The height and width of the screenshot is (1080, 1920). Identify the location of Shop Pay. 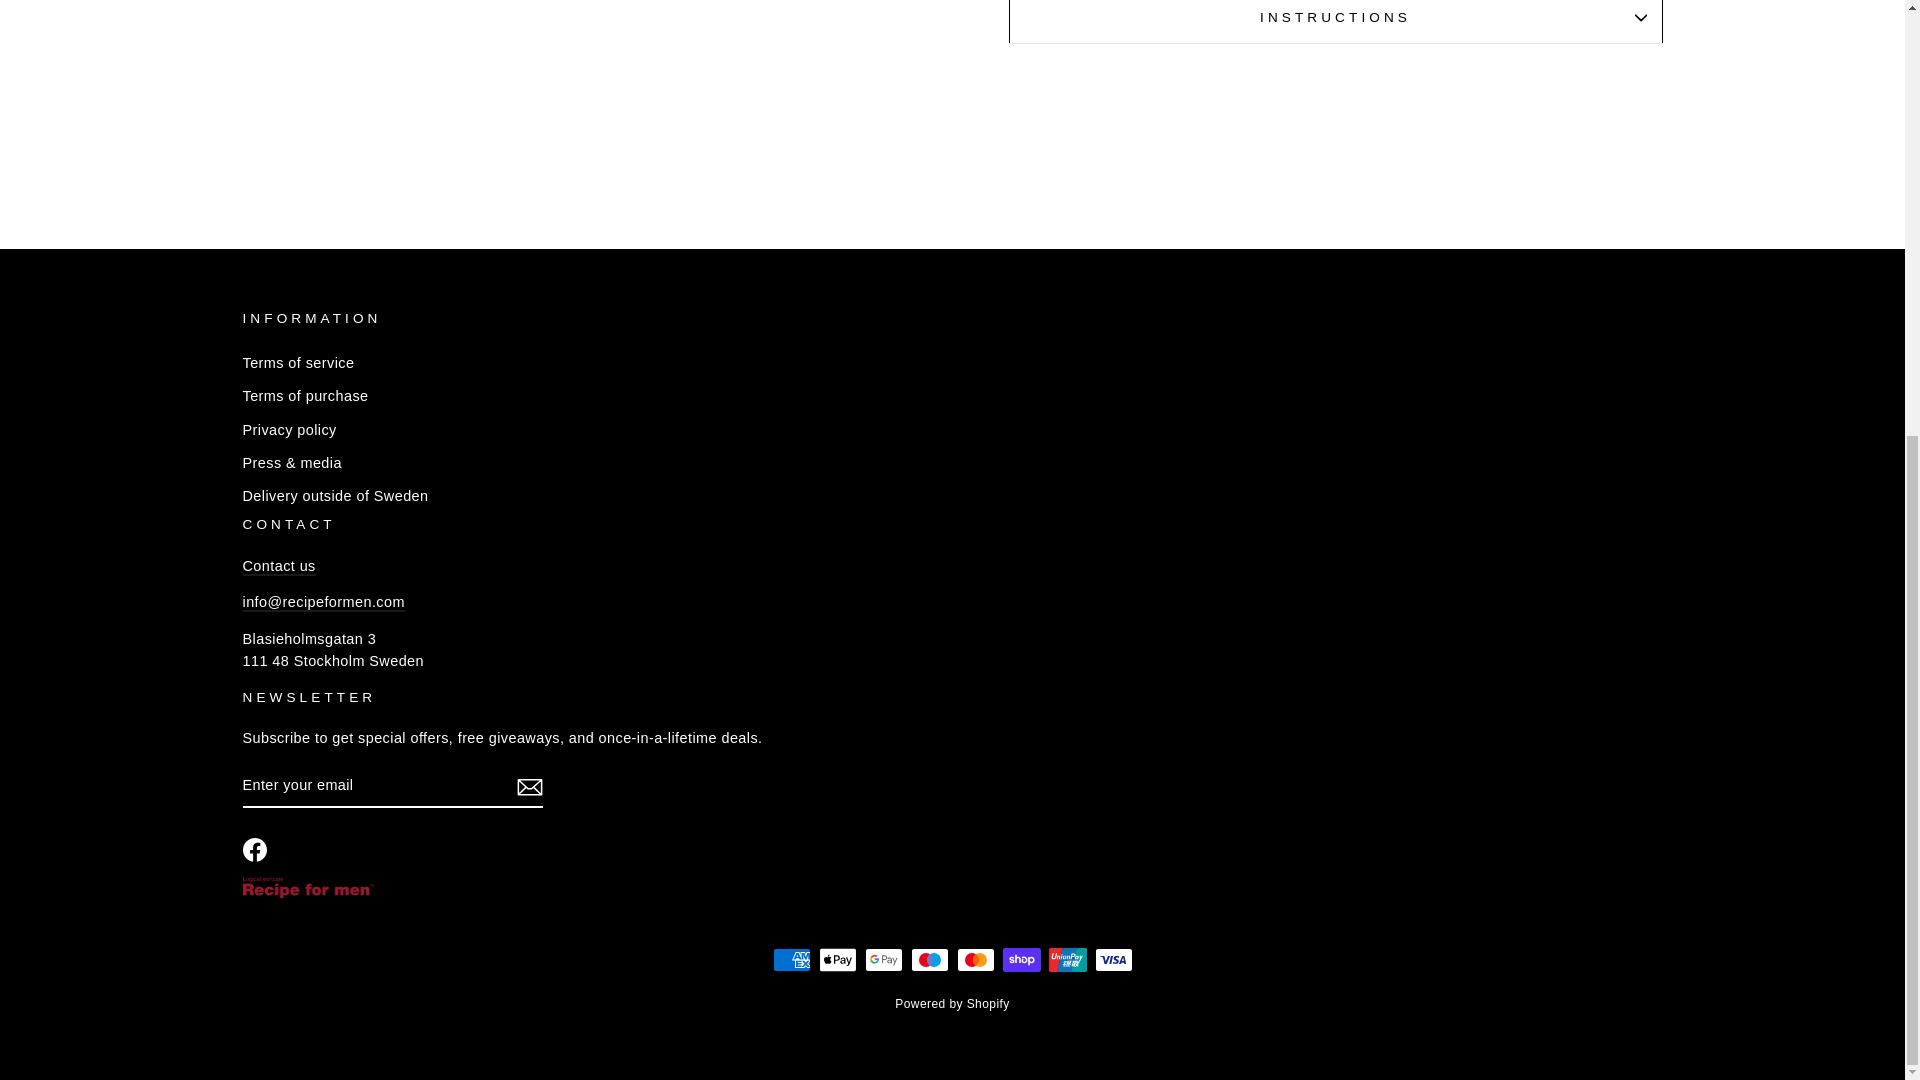
(1021, 960).